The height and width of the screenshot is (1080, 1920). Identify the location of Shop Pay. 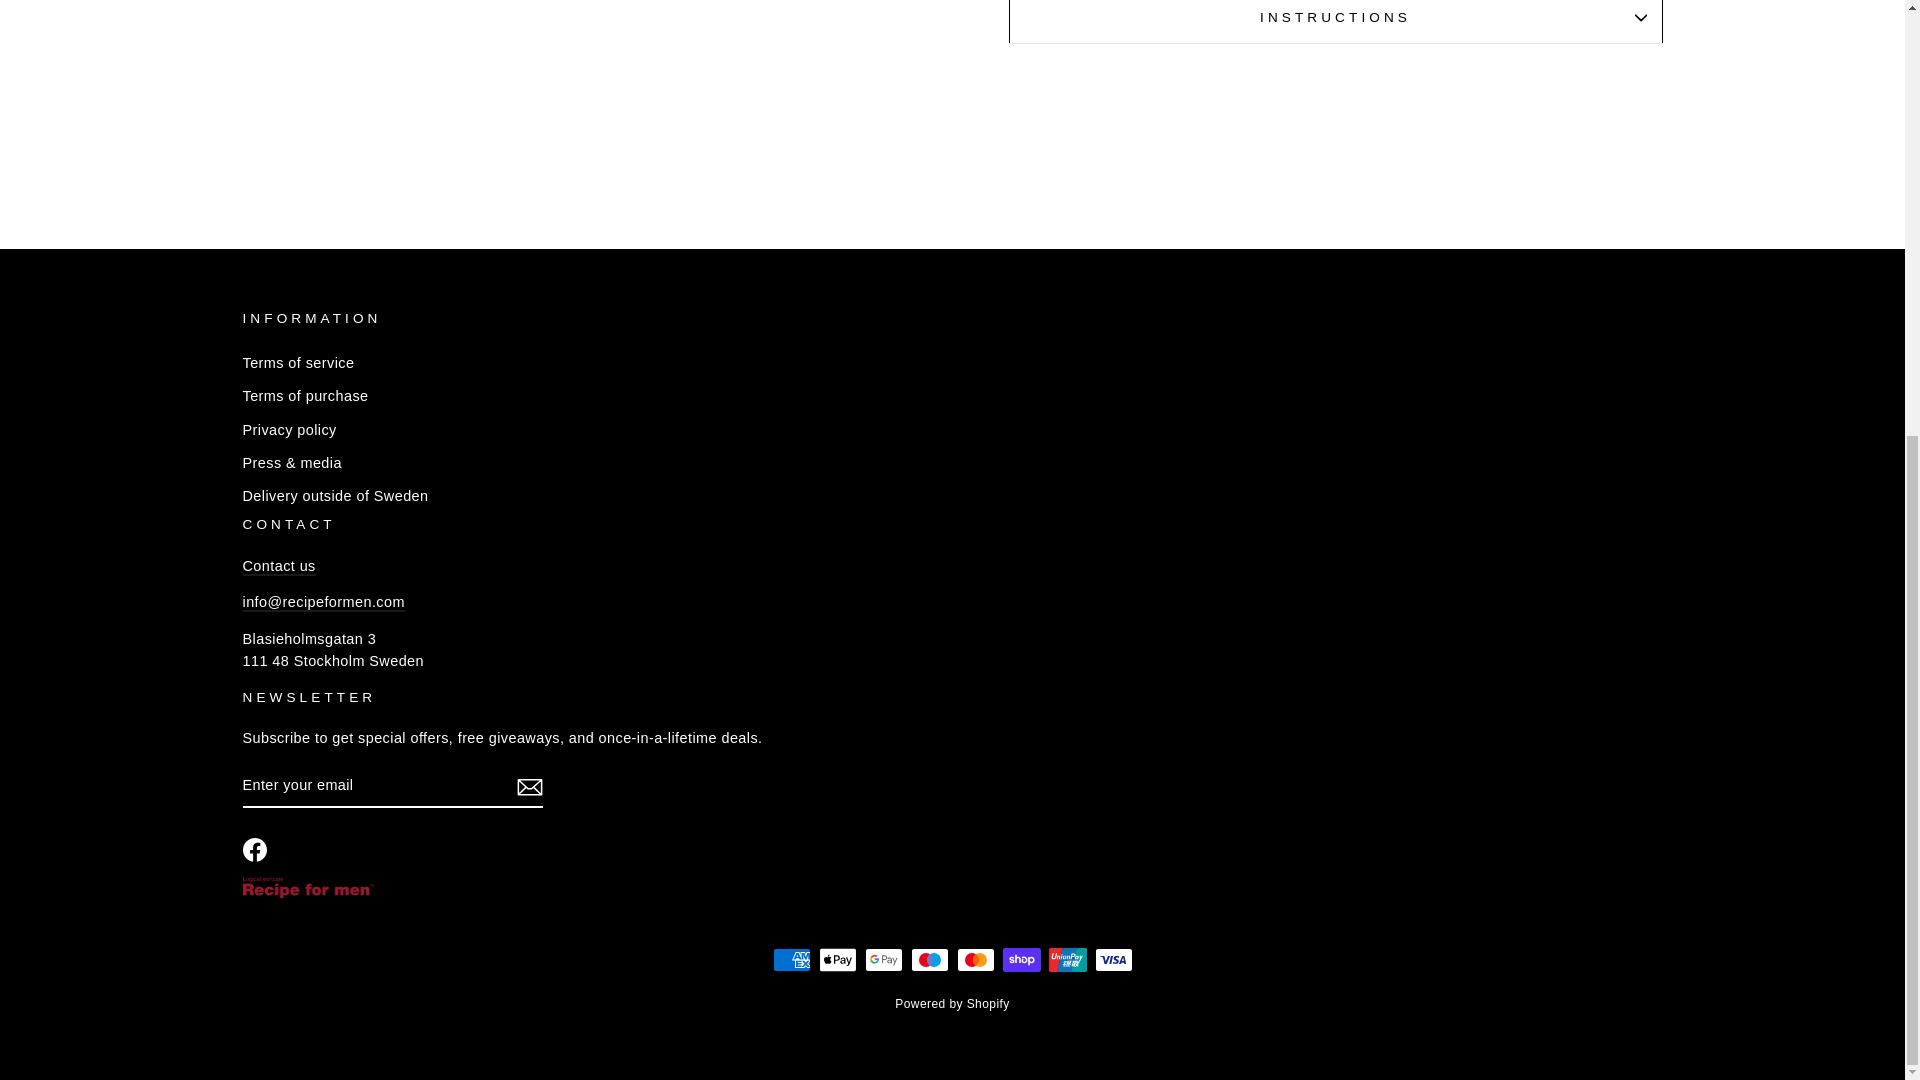
(1021, 960).